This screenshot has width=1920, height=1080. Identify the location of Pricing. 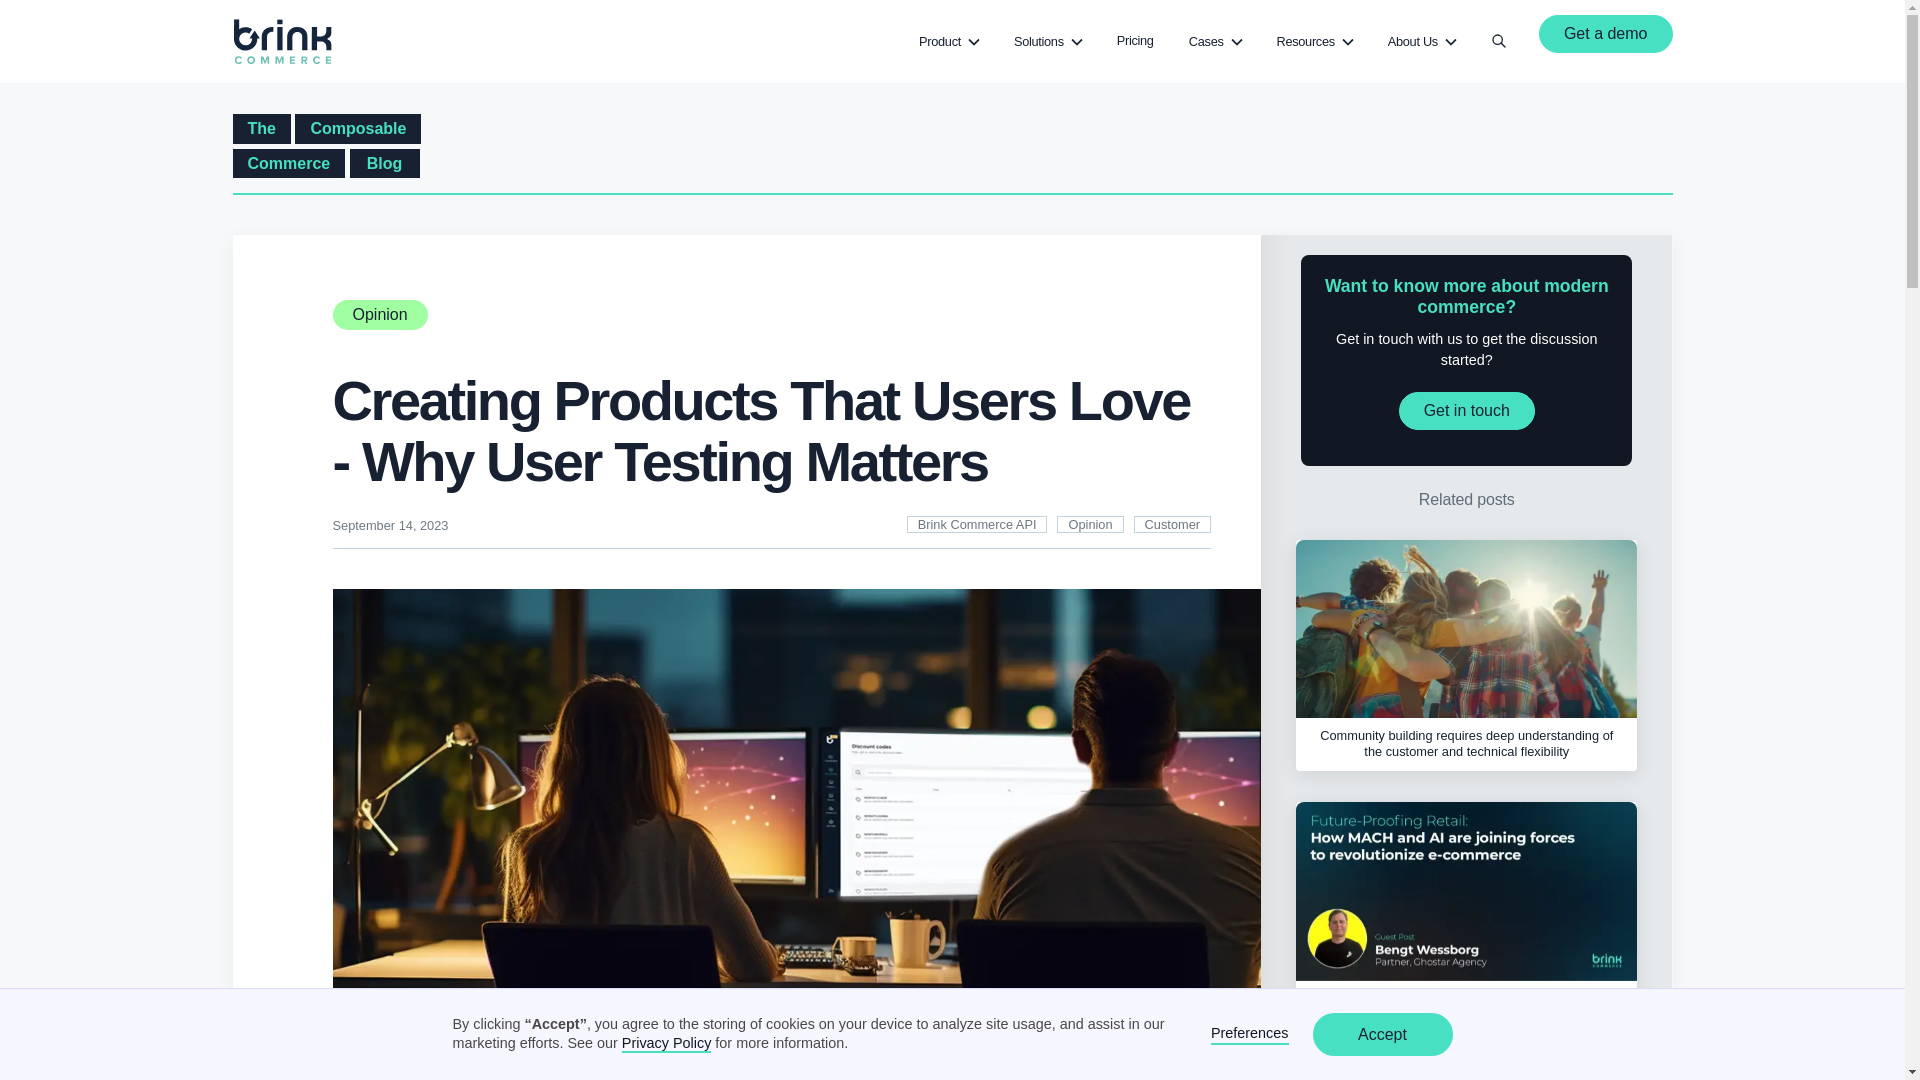
(1135, 40).